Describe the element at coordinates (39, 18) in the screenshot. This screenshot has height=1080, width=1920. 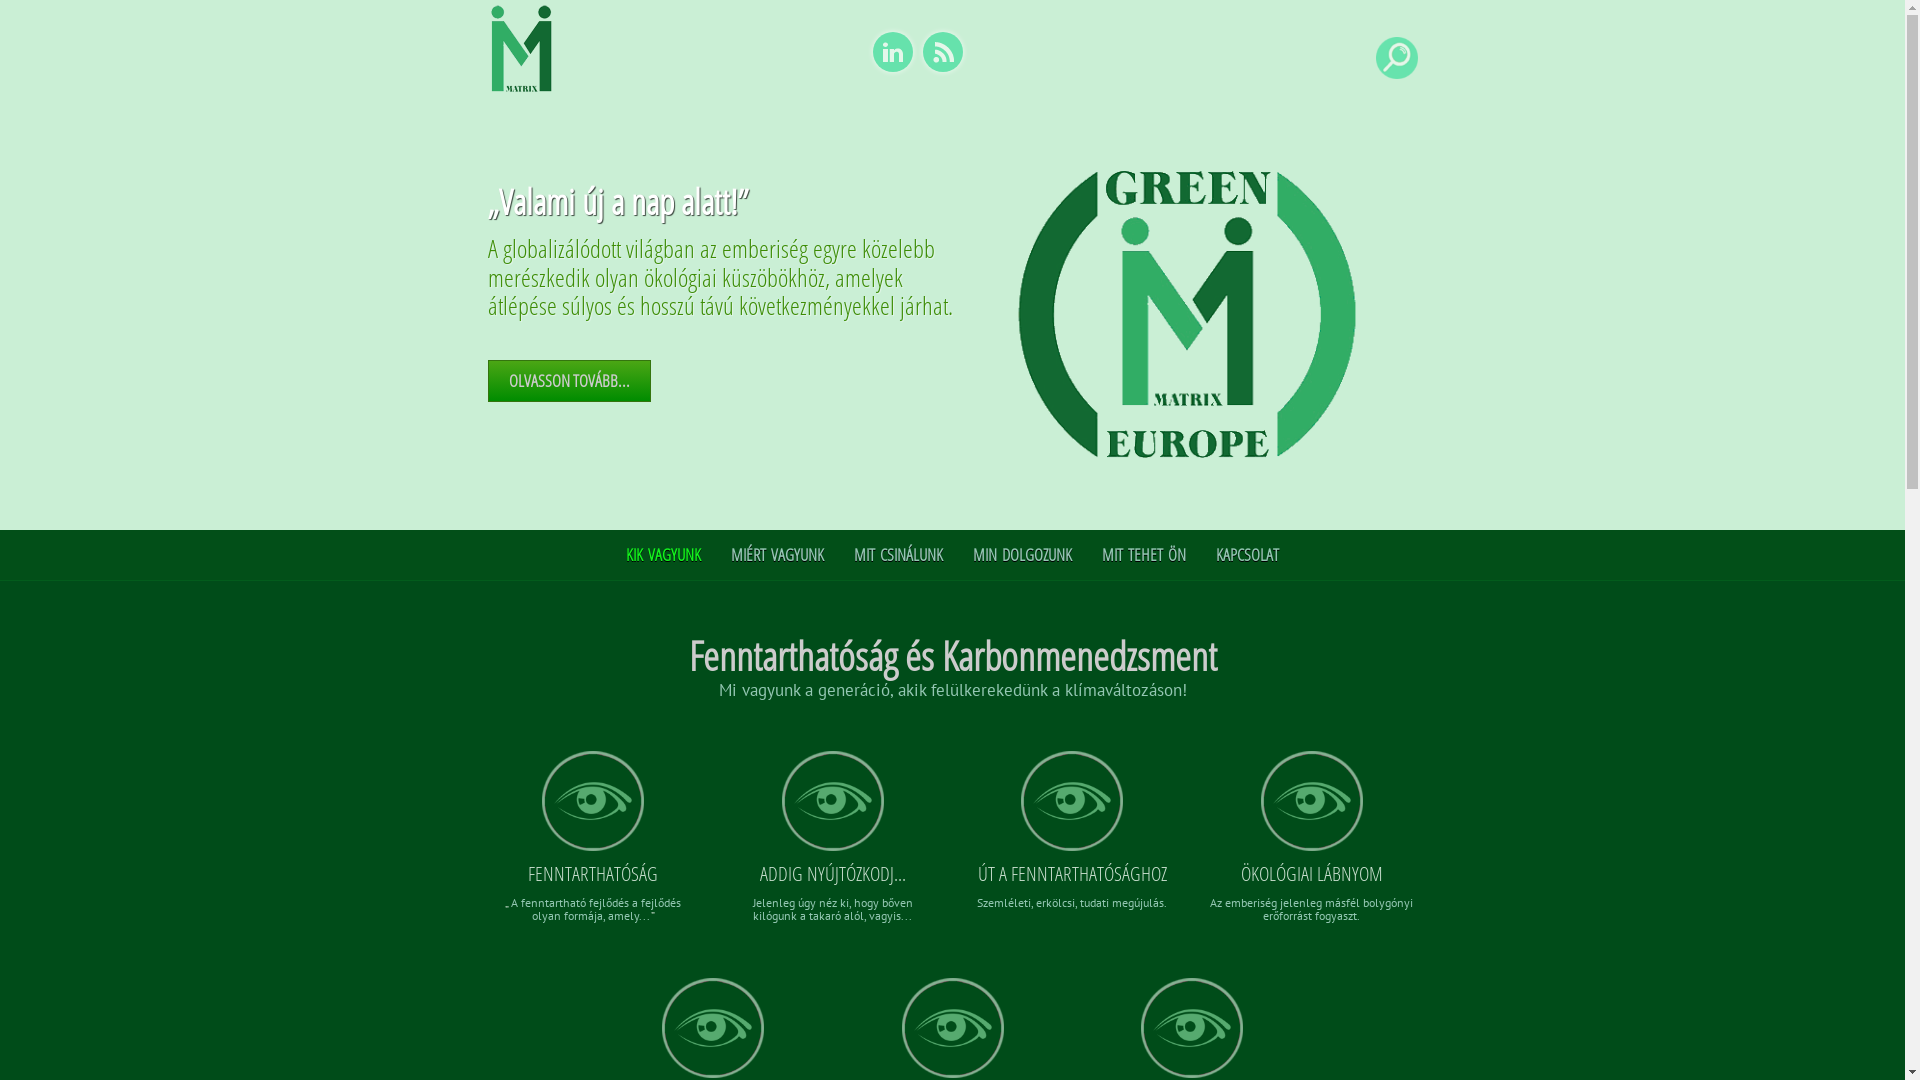
I see `Search` at that location.